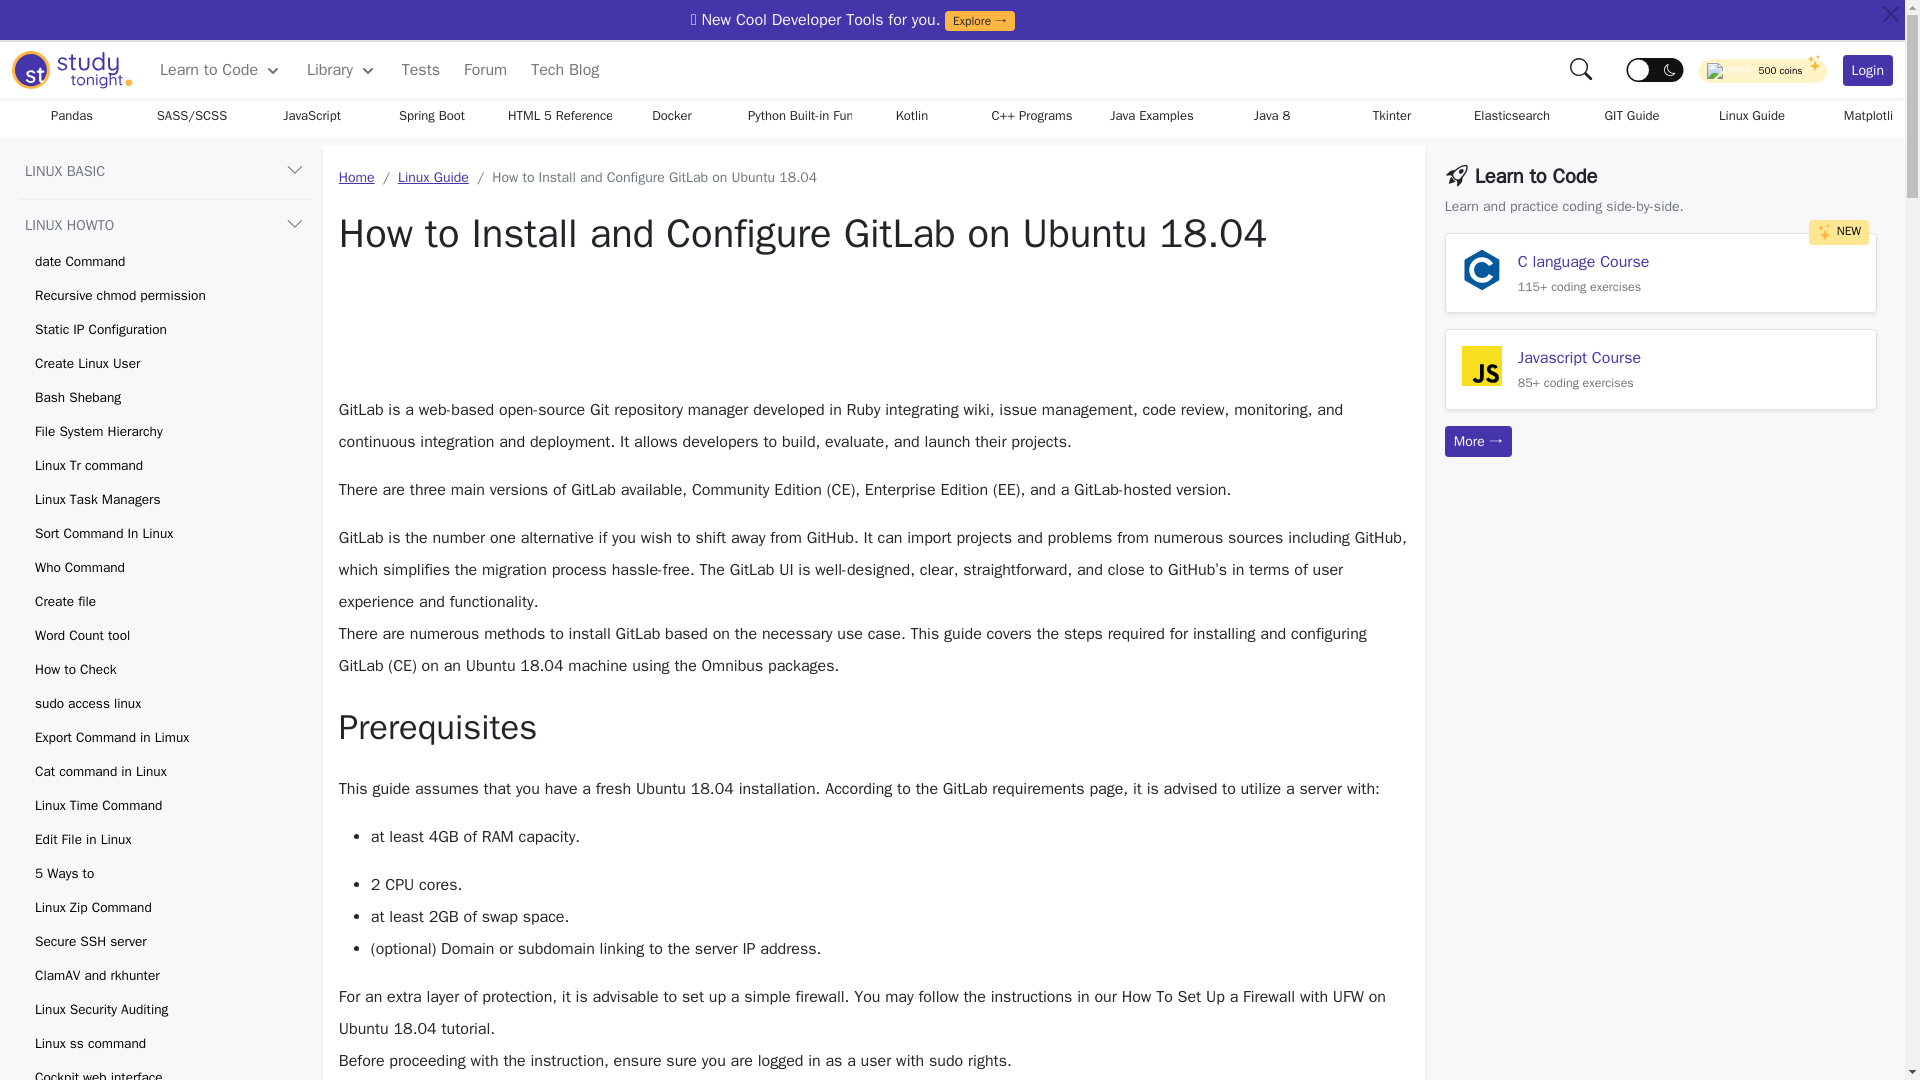 The width and height of the screenshot is (1920, 1080). Describe the element at coordinates (552, 116) in the screenshot. I see `HTML 5 References` at that location.